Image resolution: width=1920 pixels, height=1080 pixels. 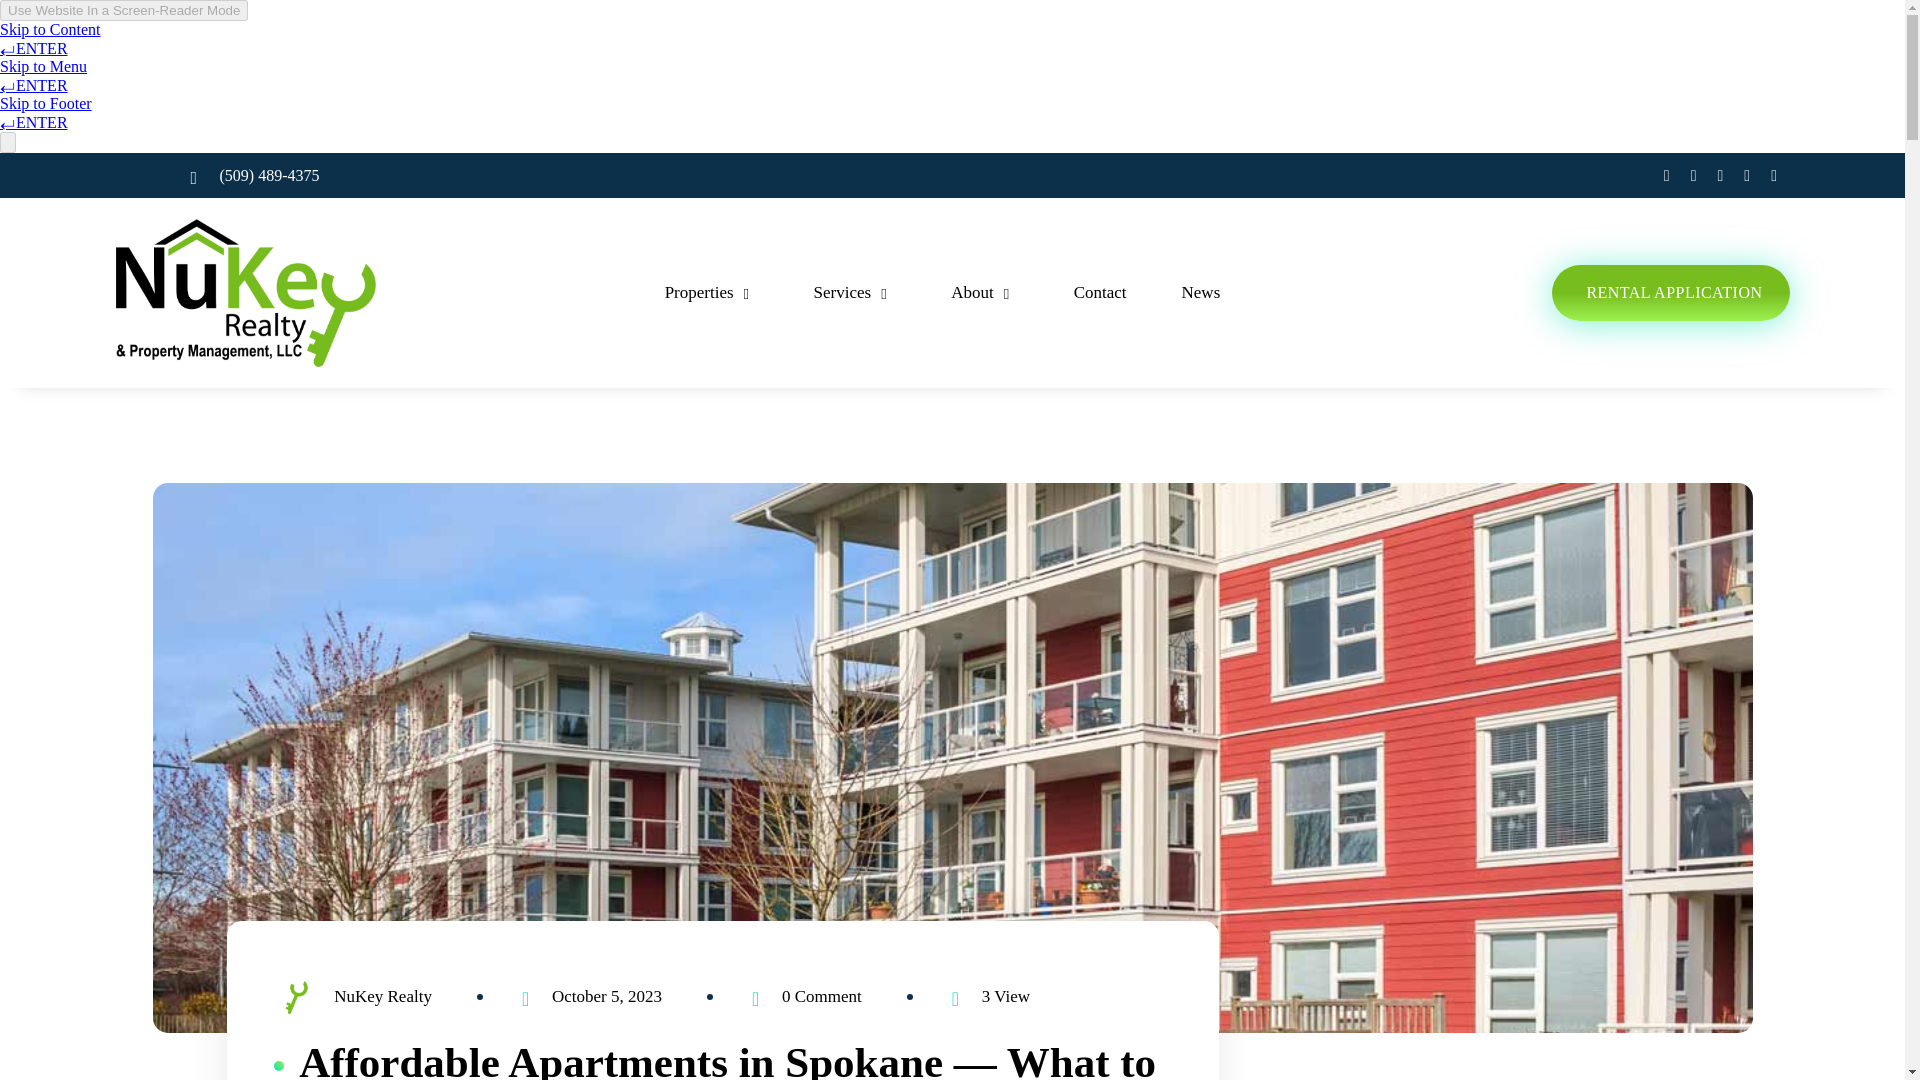 What do you see at coordinates (1670, 292) in the screenshot?
I see `RENTAL APPLICATION` at bounding box center [1670, 292].